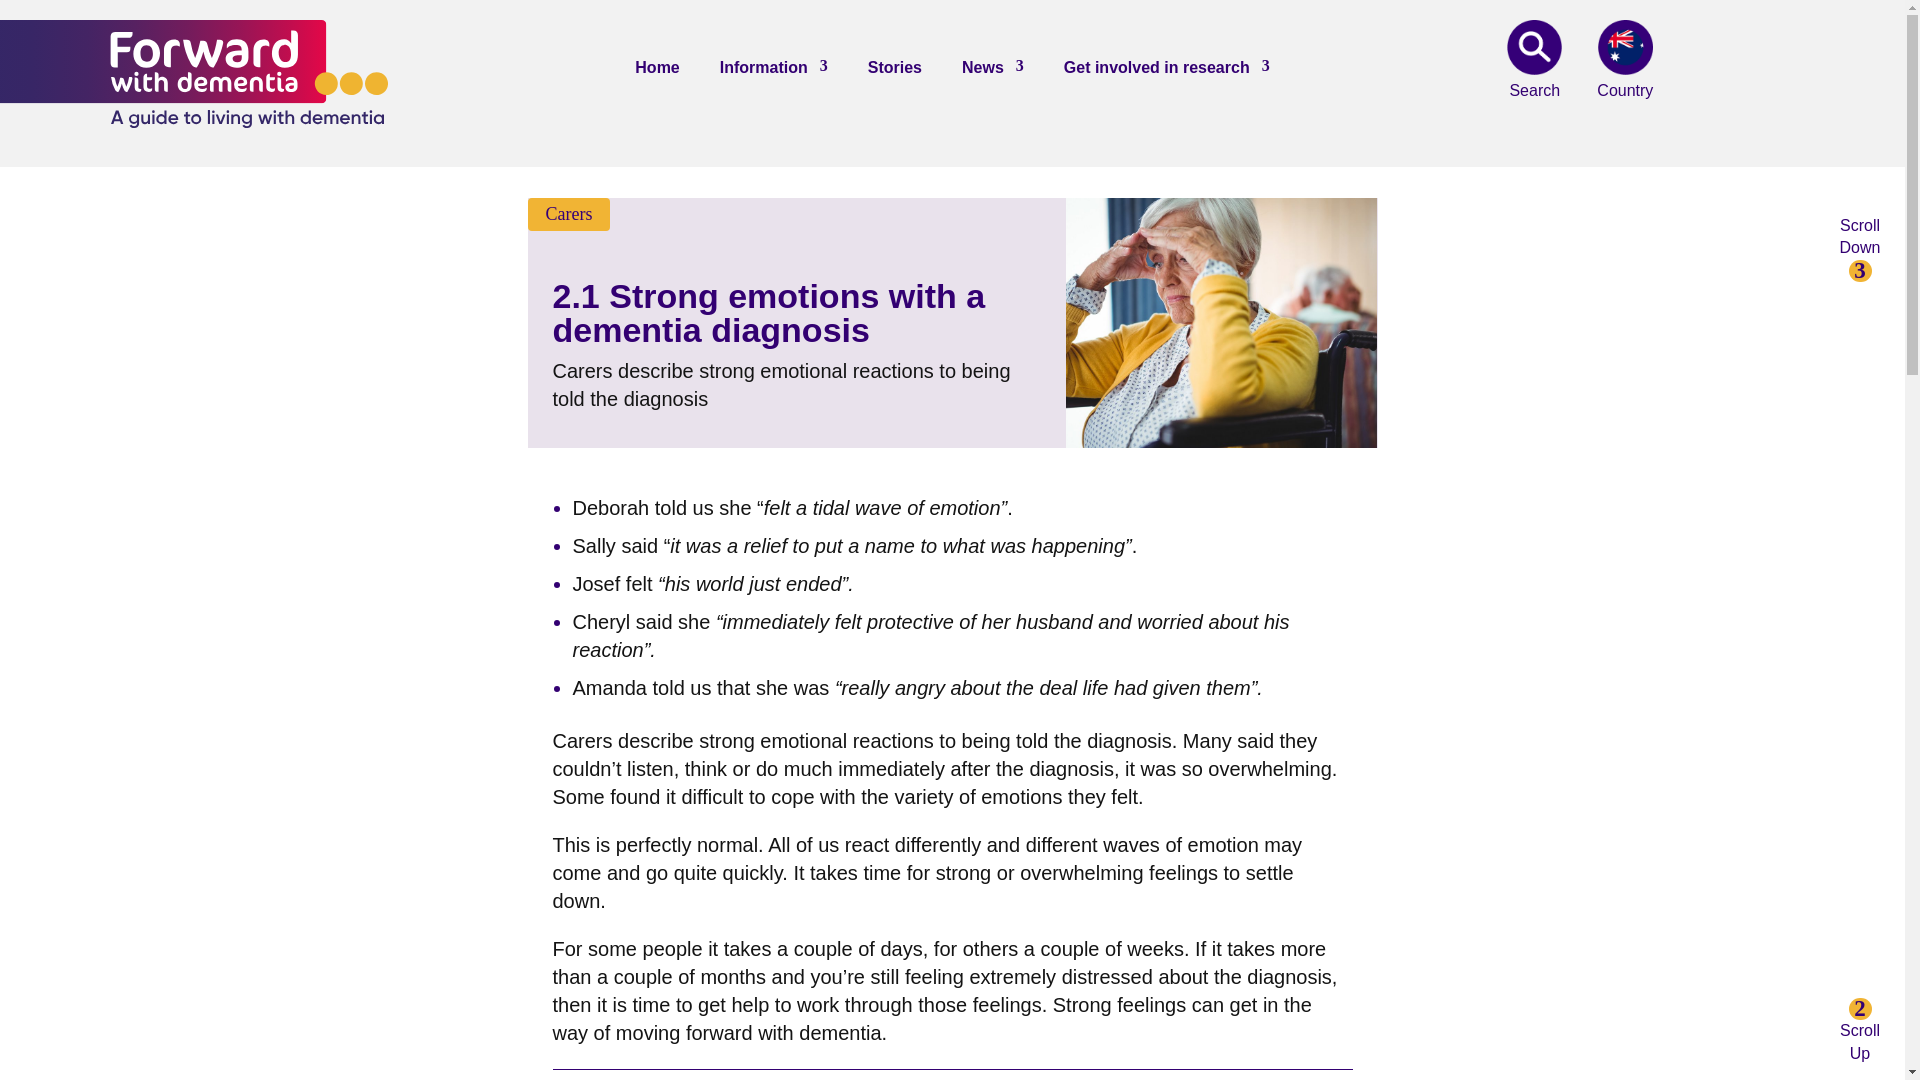 This screenshot has height=1080, width=1920. What do you see at coordinates (992, 72) in the screenshot?
I see `News` at bounding box center [992, 72].